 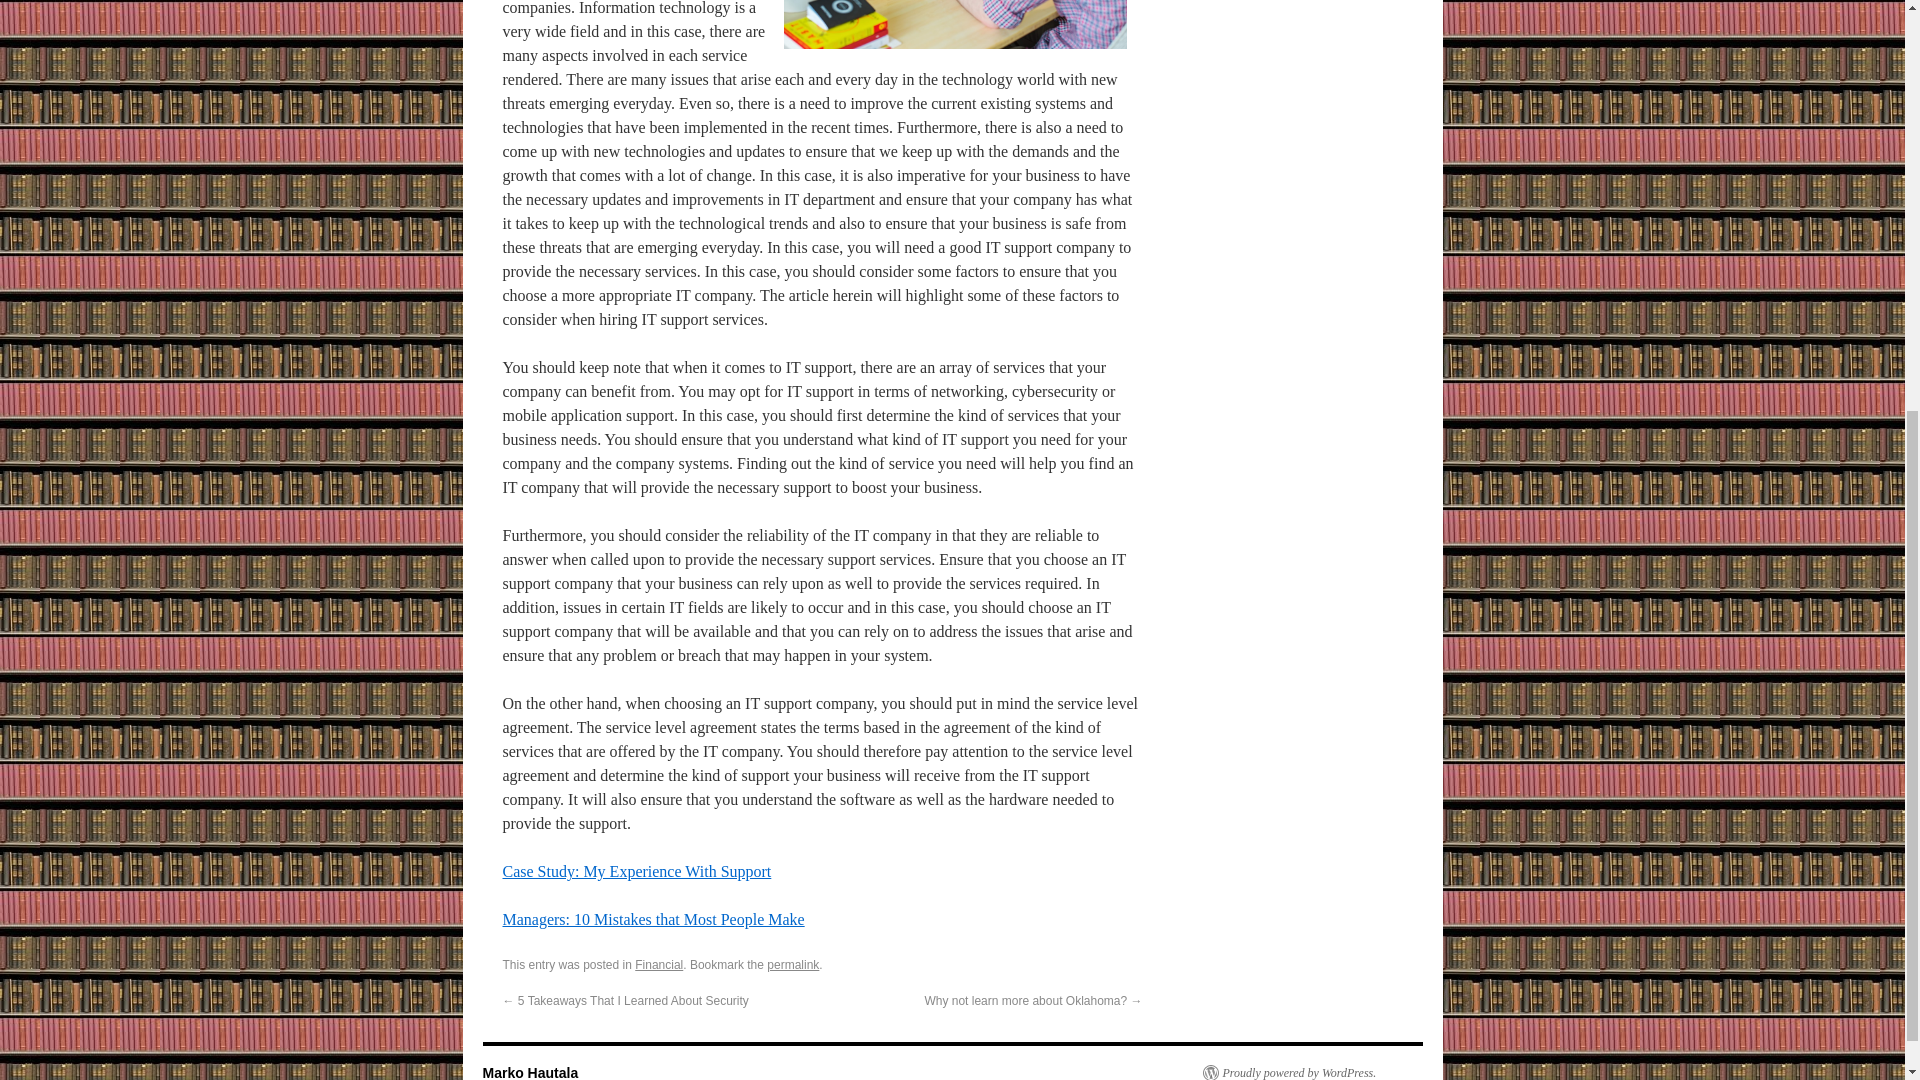 What do you see at coordinates (792, 964) in the screenshot?
I see `permalink` at bounding box center [792, 964].